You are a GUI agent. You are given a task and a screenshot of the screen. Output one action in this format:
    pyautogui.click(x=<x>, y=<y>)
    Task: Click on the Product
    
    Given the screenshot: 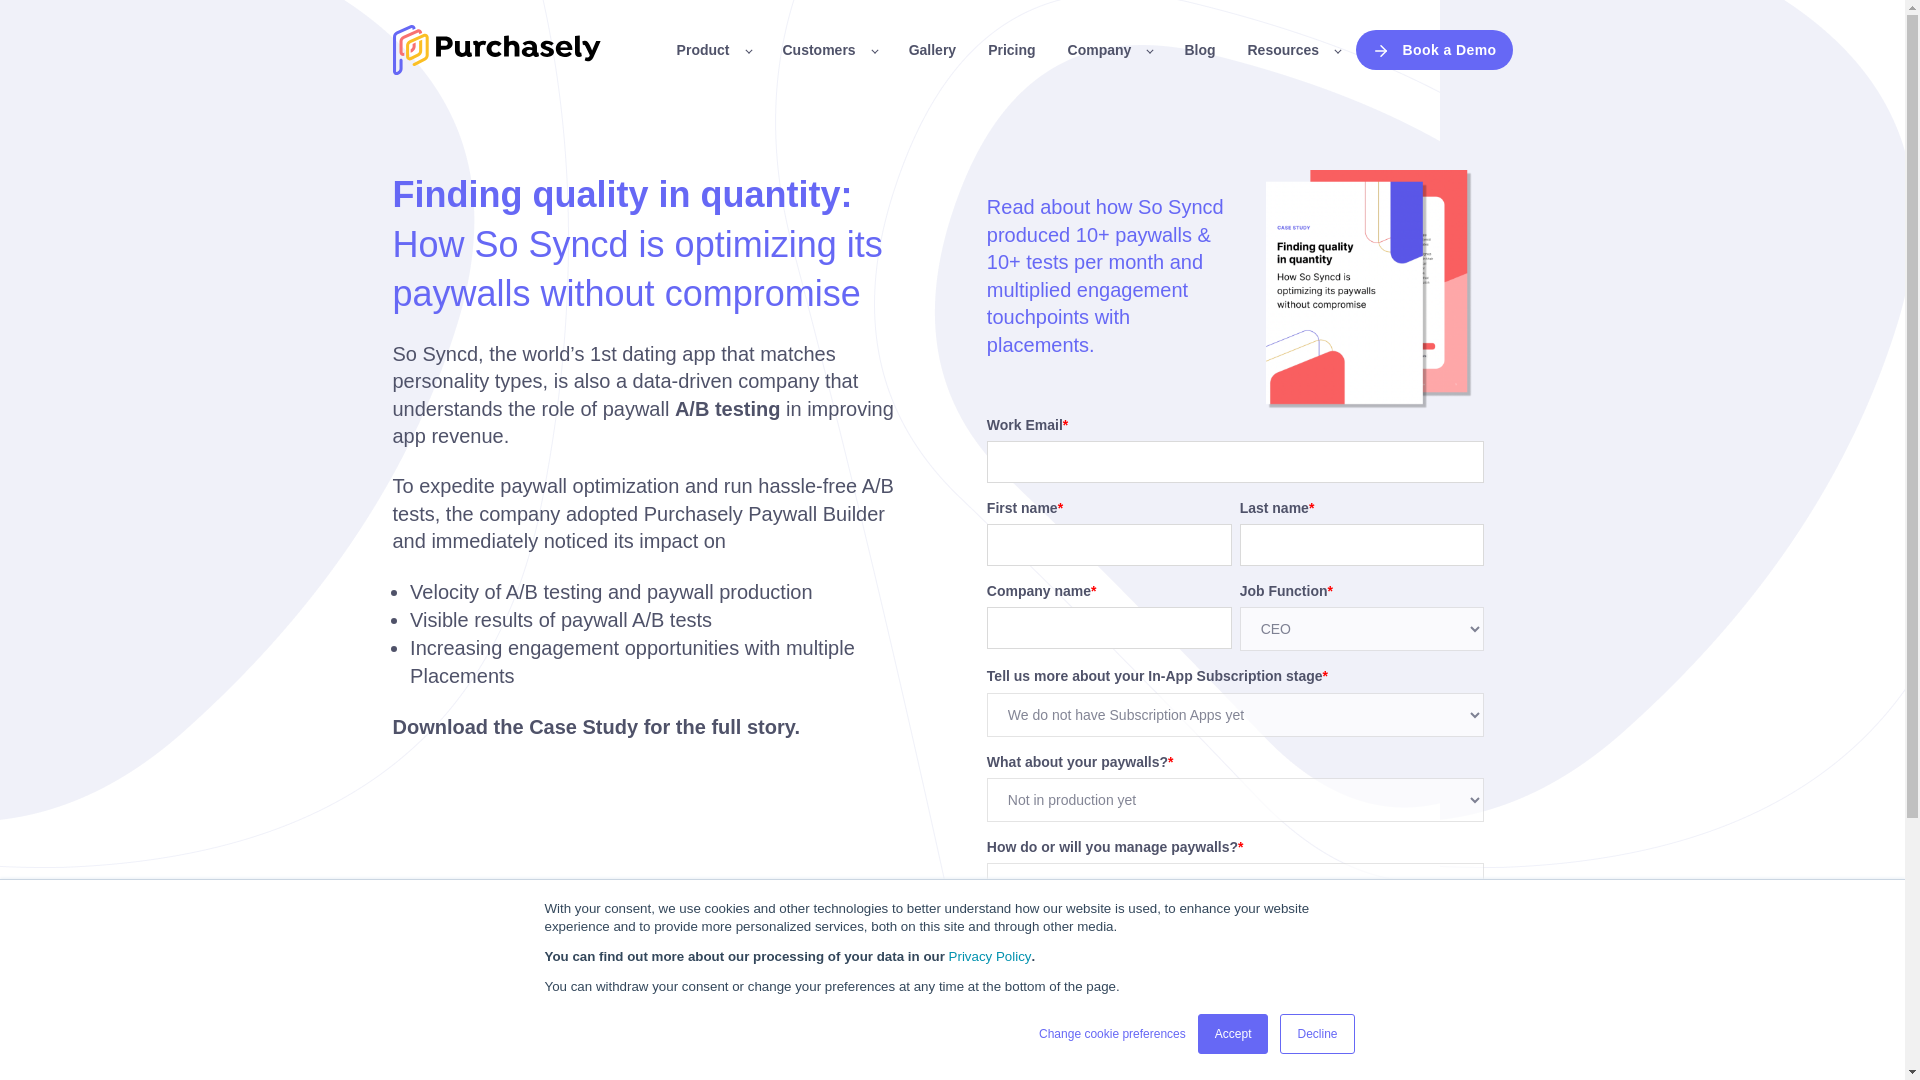 What is the action you would take?
    pyautogui.click(x=714, y=50)
    